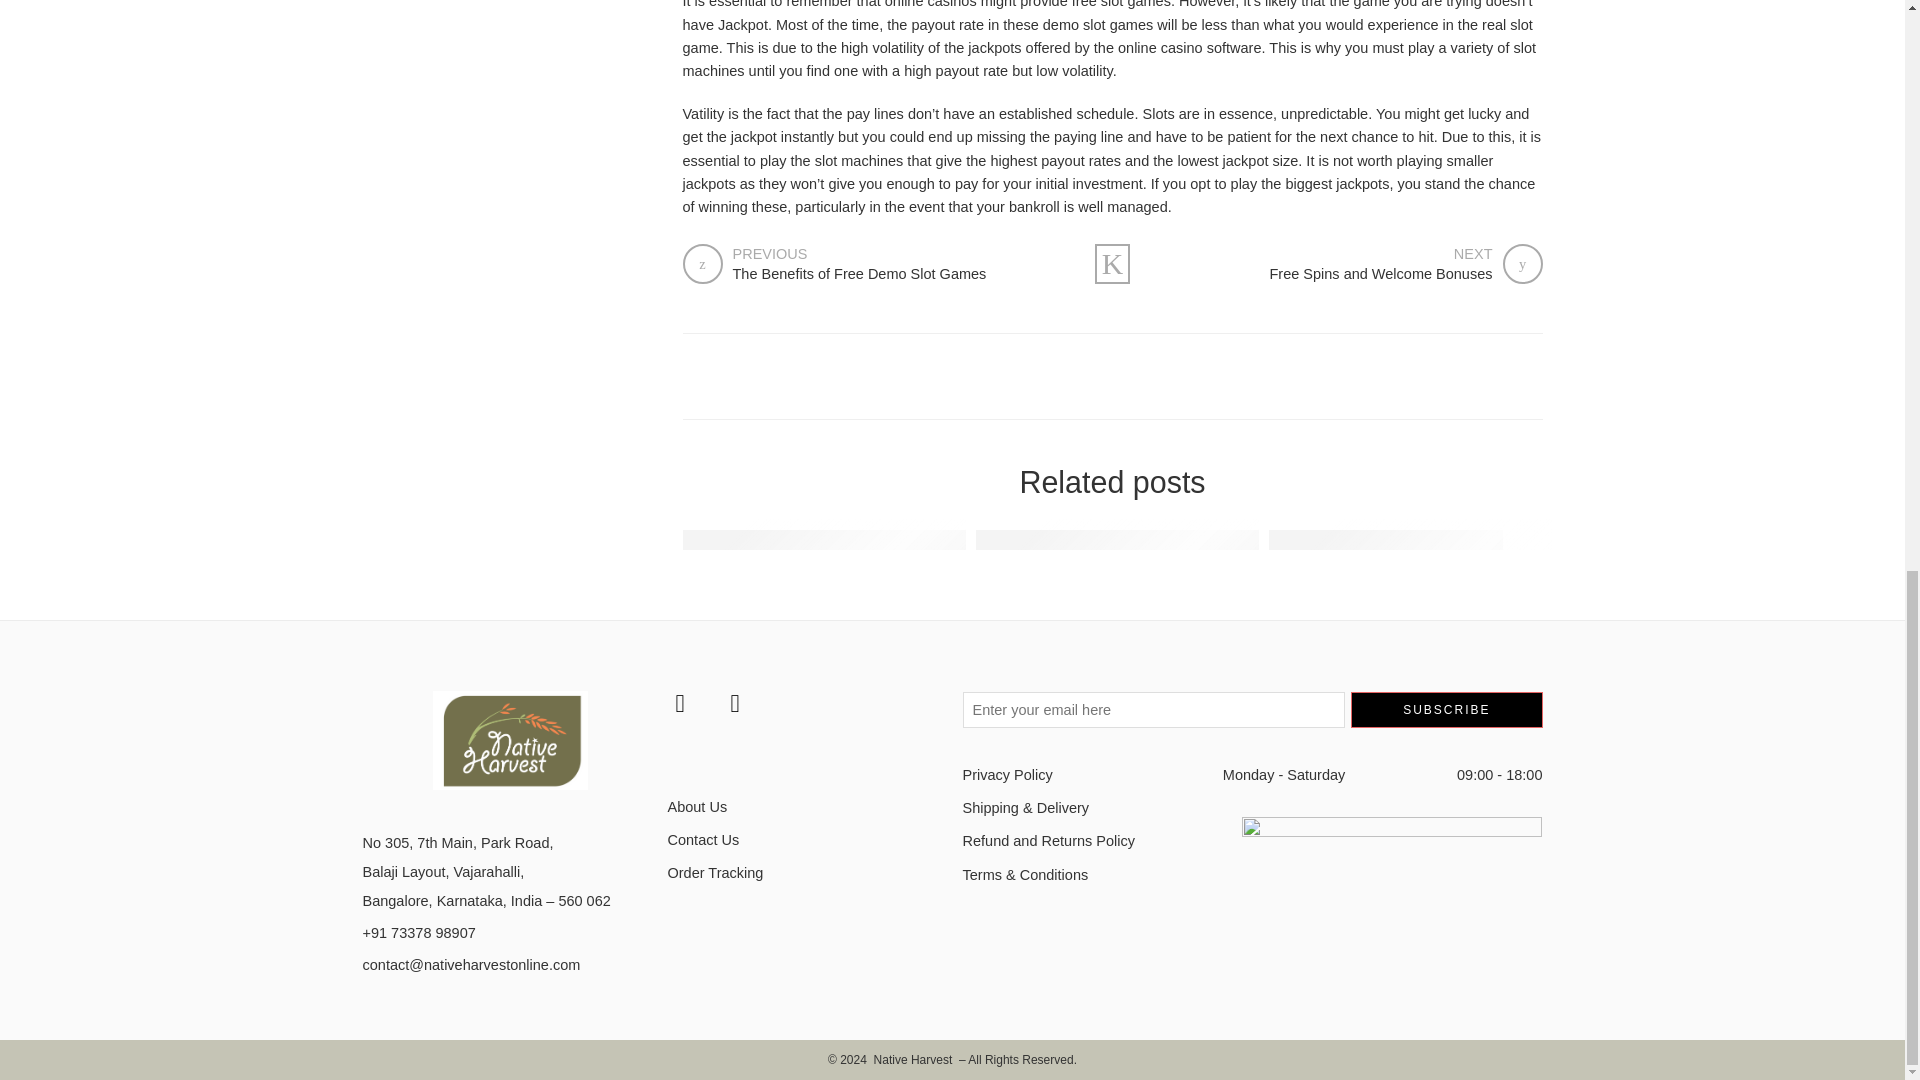 The height and width of the screenshot is (1080, 1920). Describe the element at coordinates (1386, 539) in the screenshot. I see `How do No deposit Mobile Casino Incentives Actually work?` at that location.